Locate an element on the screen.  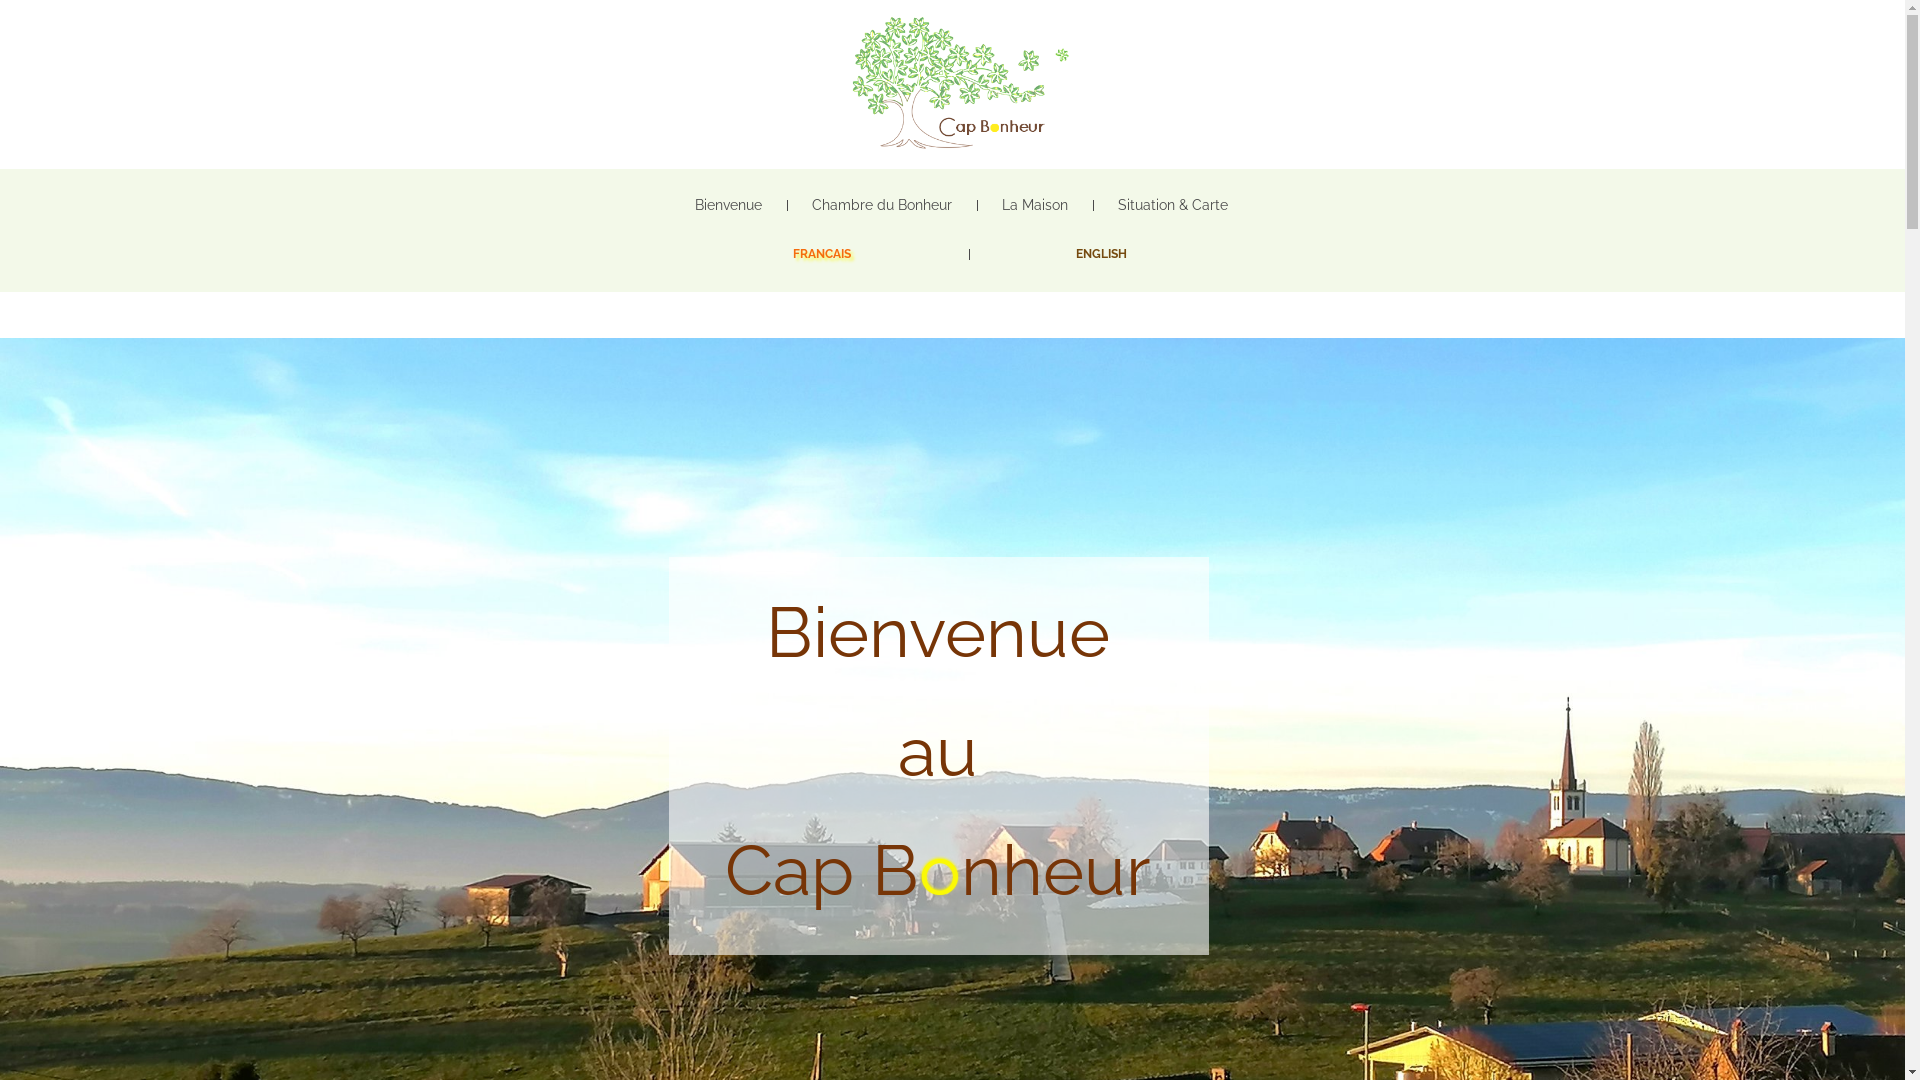
La Maison is located at coordinates (1035, 205).